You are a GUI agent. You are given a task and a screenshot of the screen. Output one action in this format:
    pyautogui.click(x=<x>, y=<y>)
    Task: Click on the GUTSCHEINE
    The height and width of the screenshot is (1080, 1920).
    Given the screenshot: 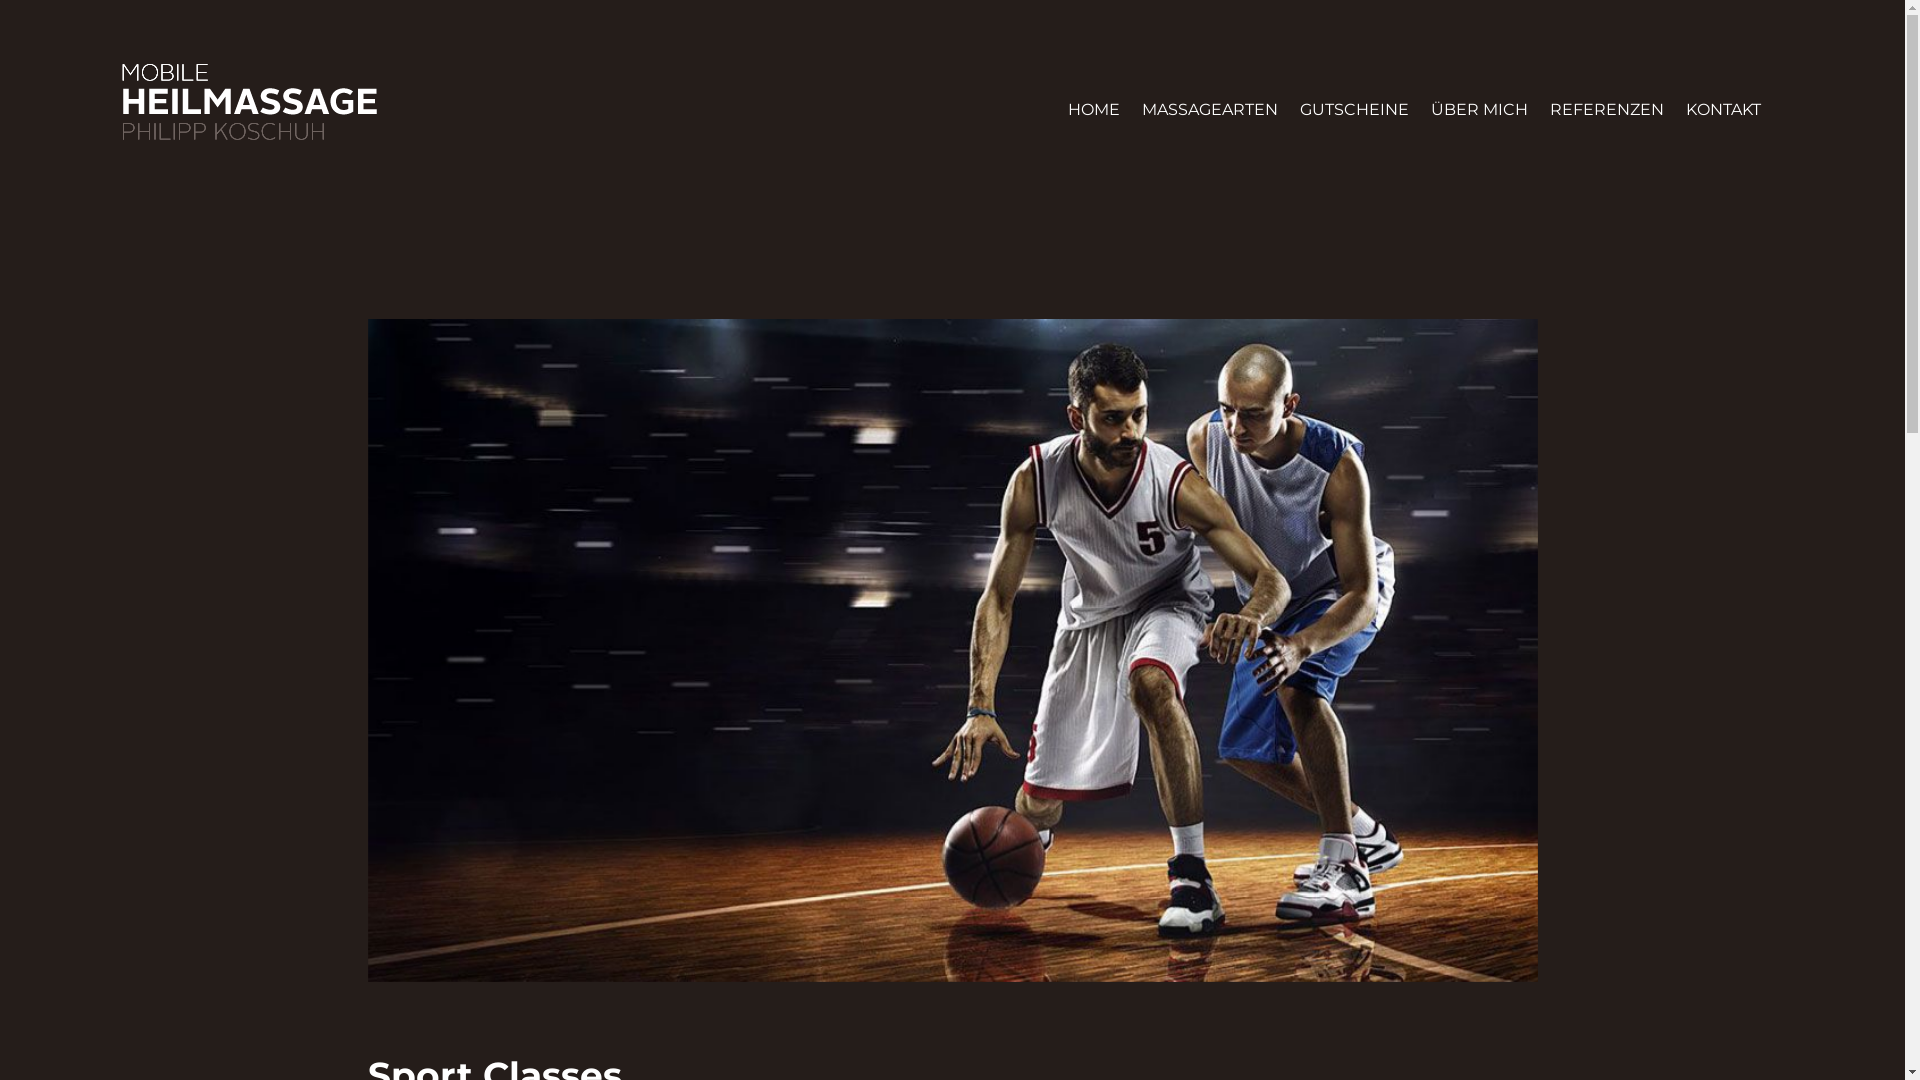 What is the action you would take?
    pyautogui.click(x=1354, y=110)
    